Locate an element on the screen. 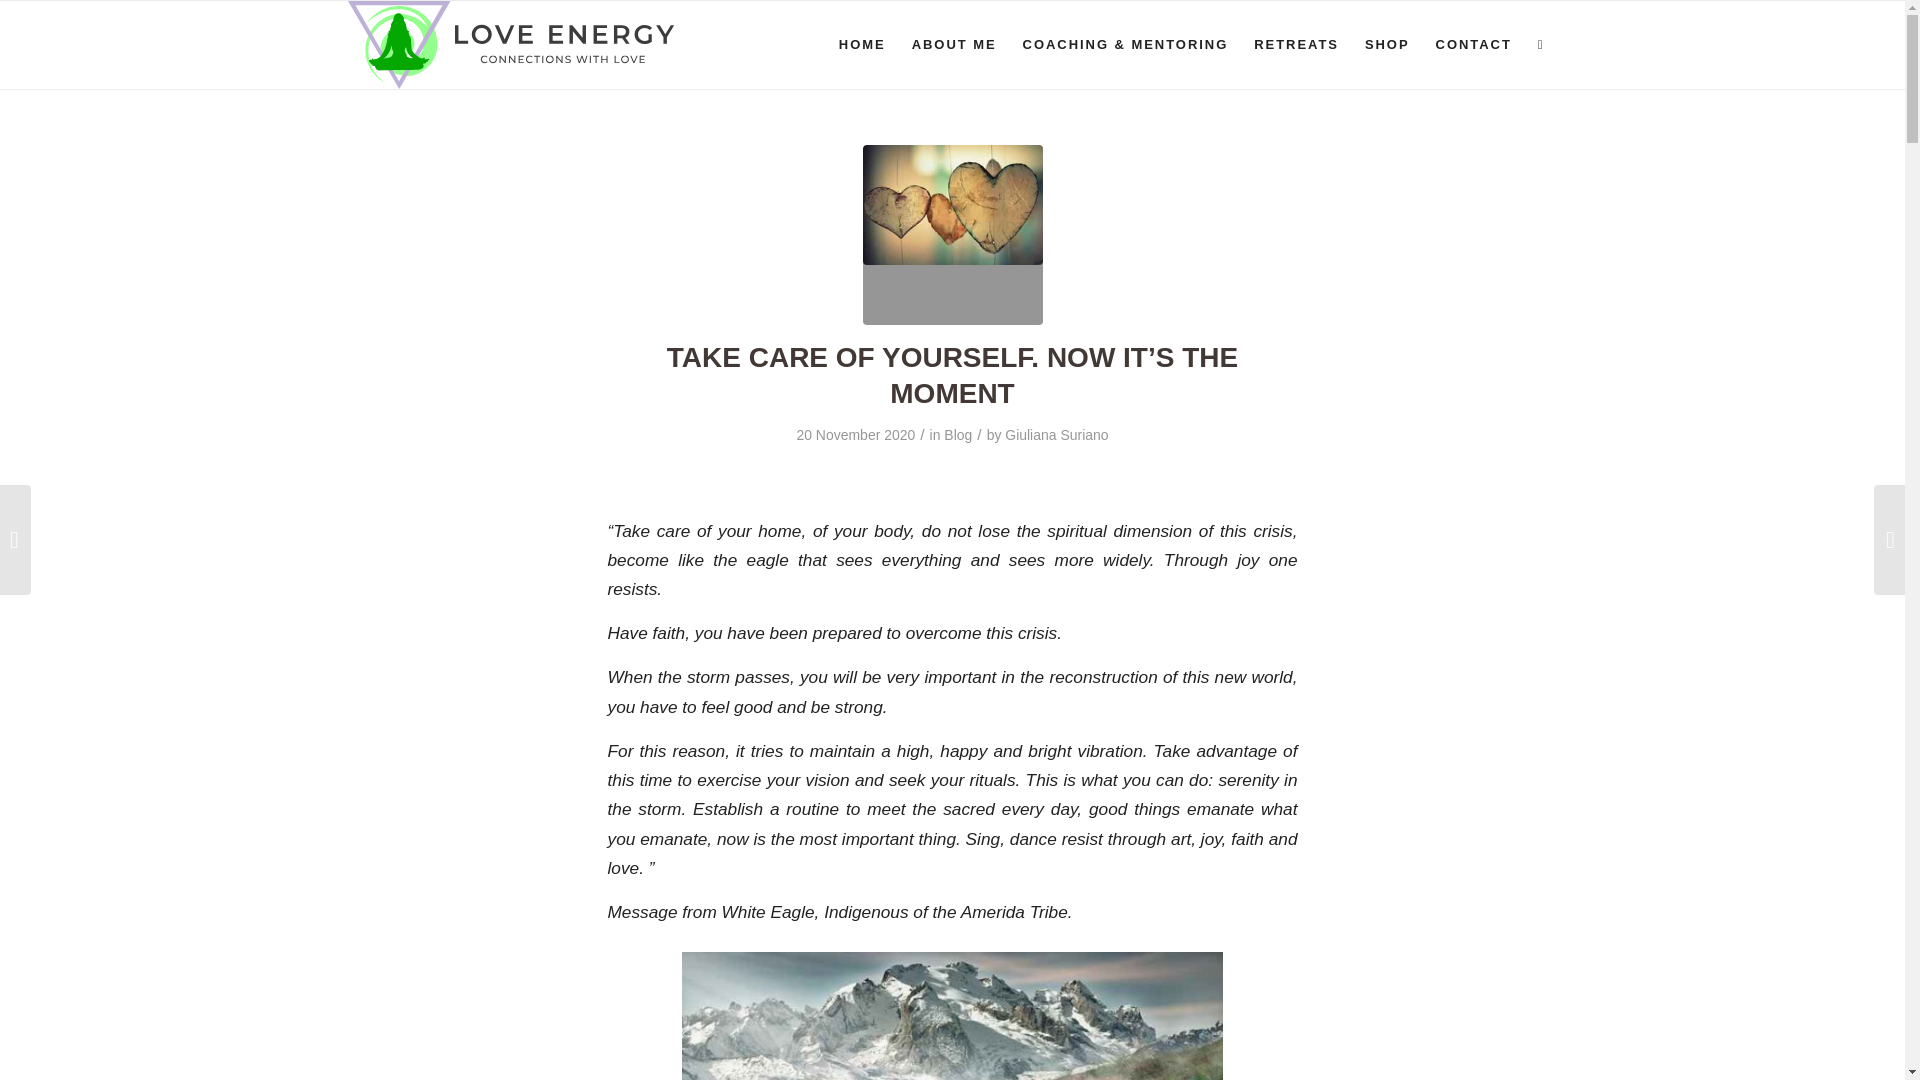 This screenshot has width=1920, height=1080. Blog is located at coordinates (958, 434).